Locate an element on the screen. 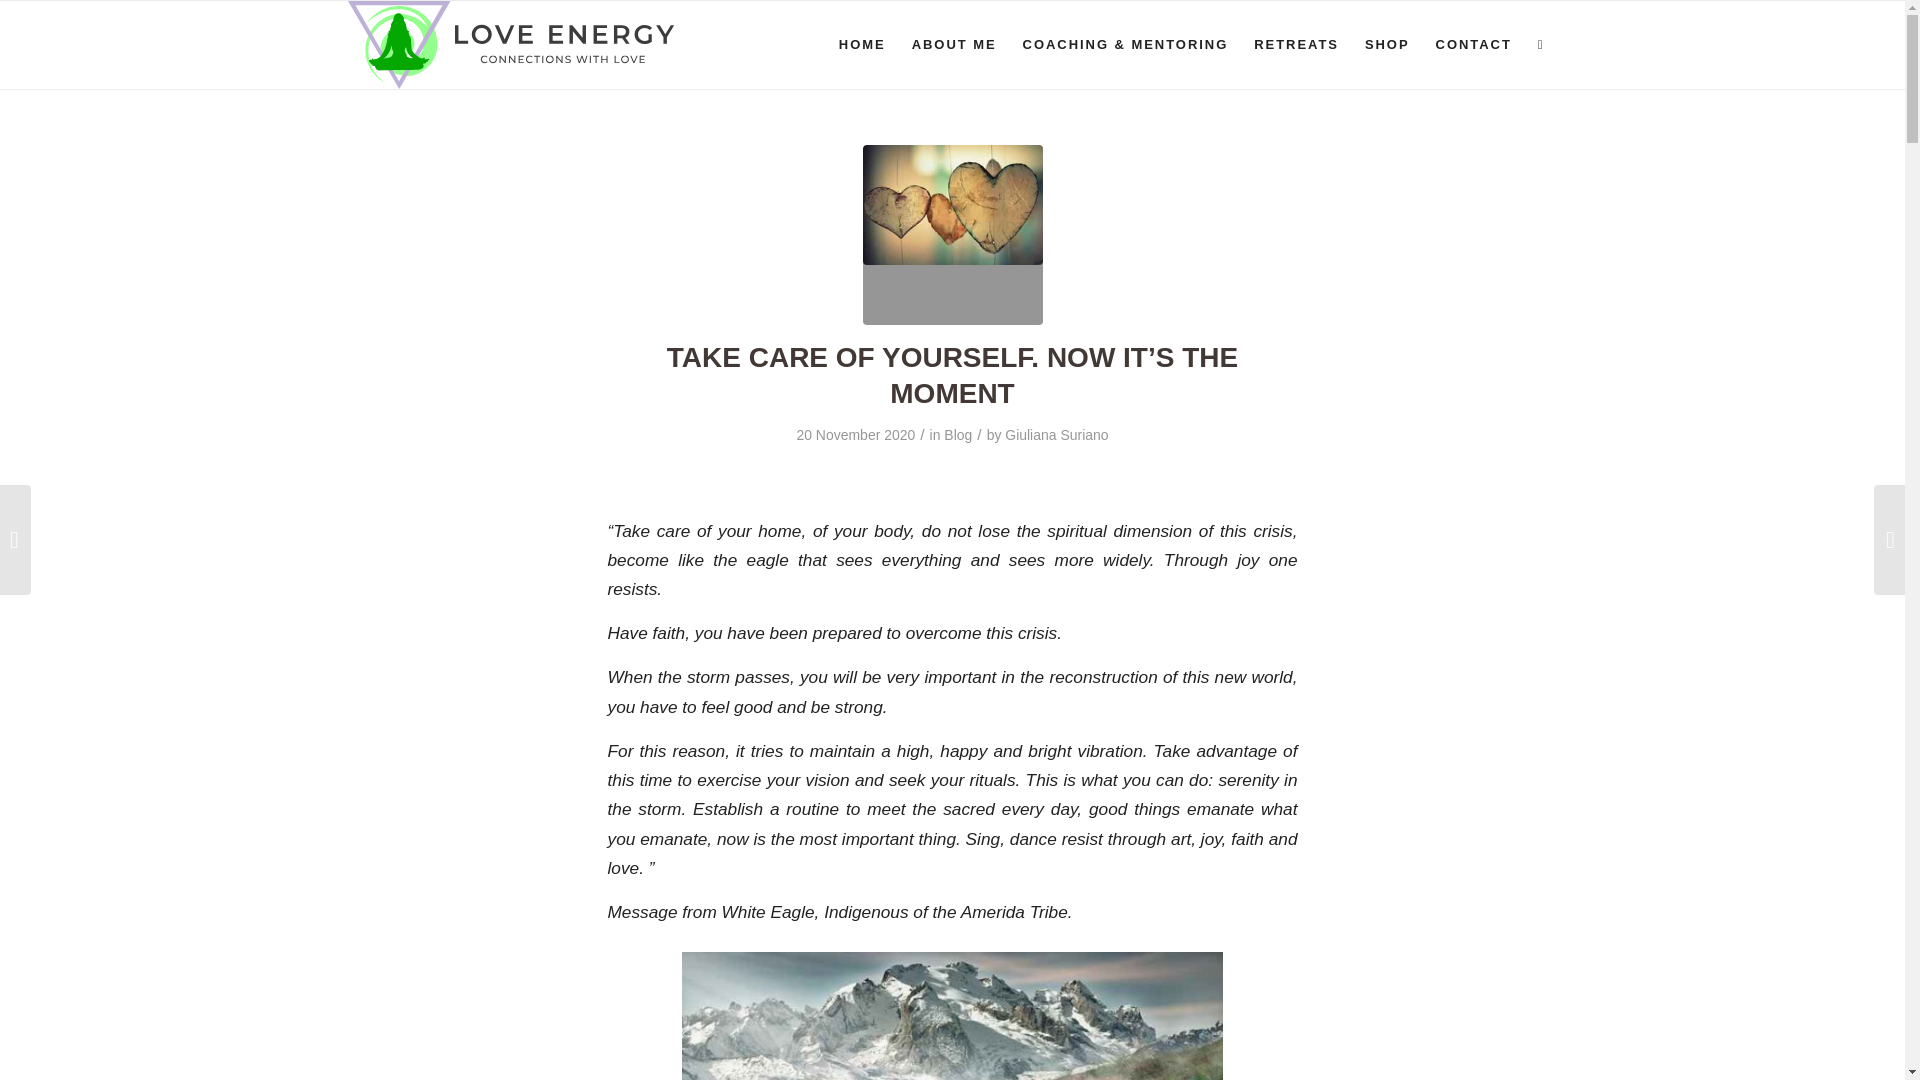 This screenshot has width=1920, height=1080. Blog is located at coordinates (958, 434).